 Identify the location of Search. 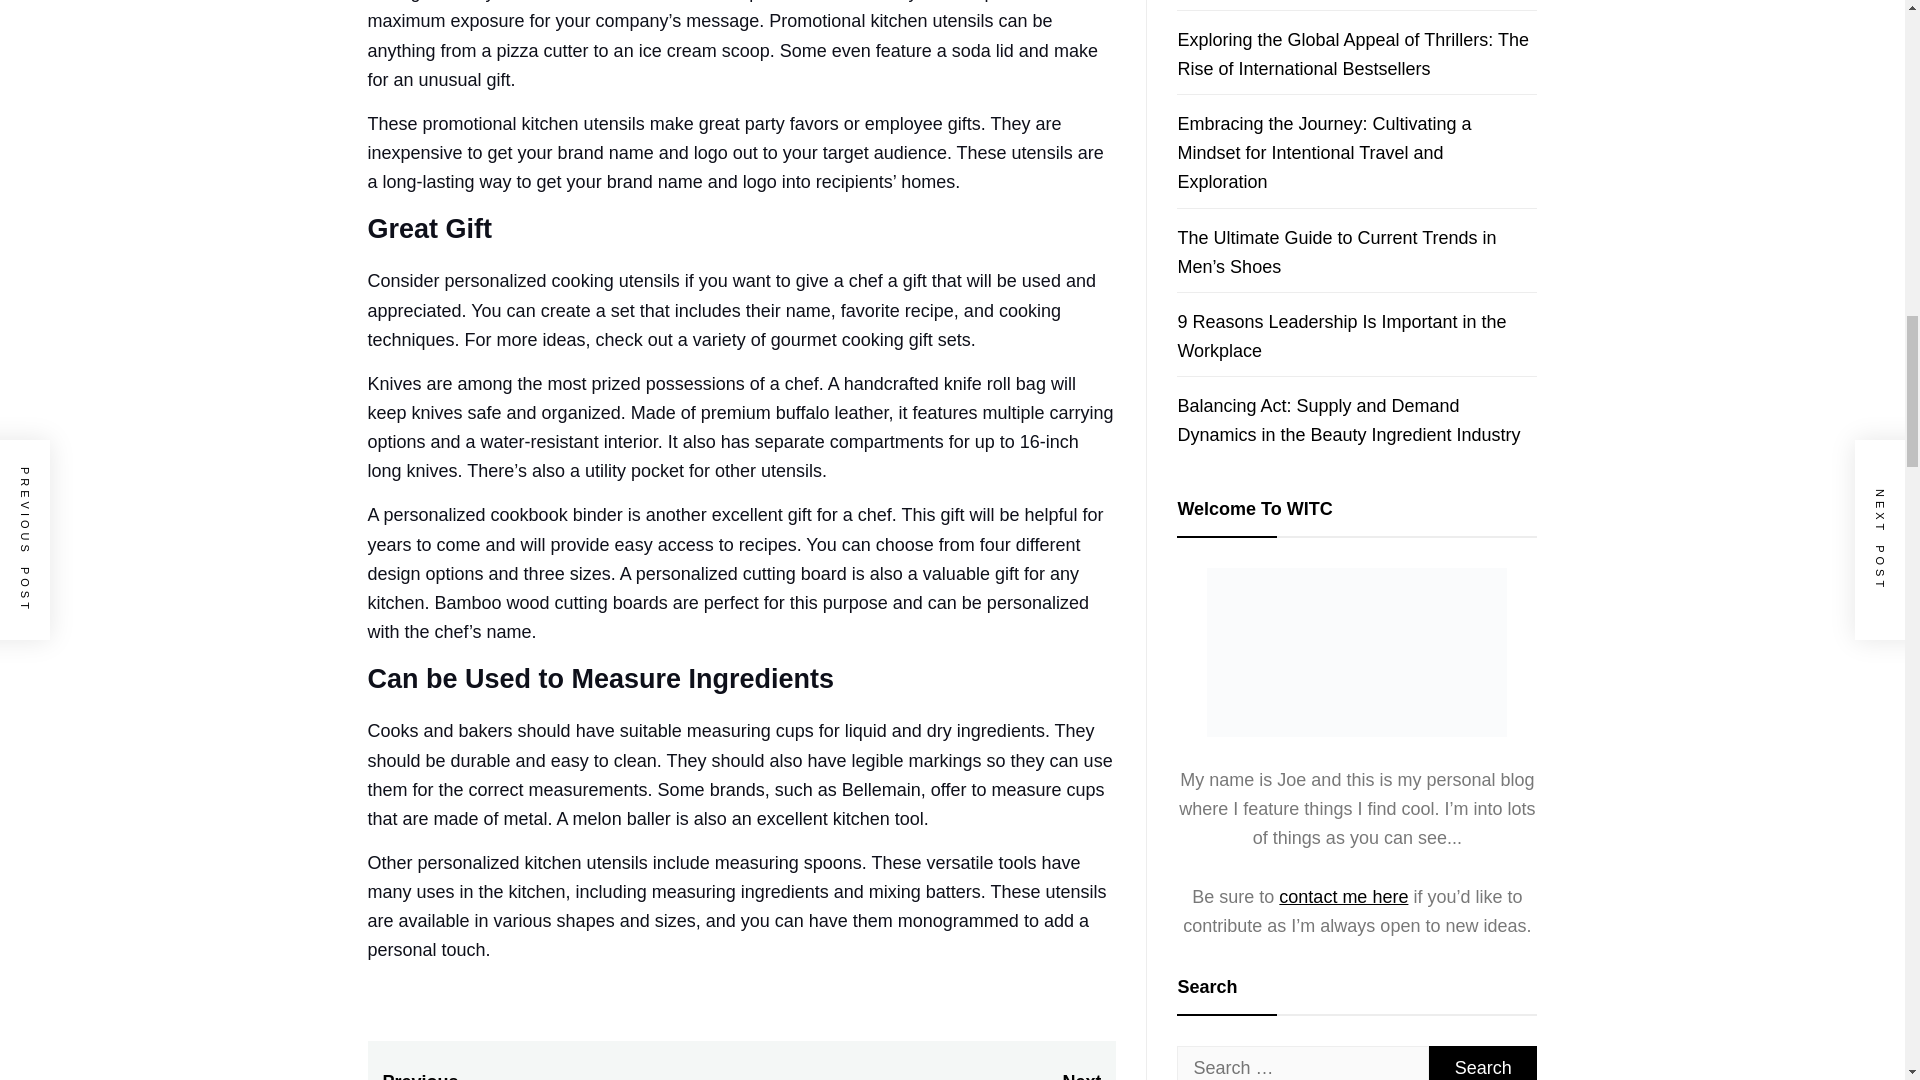
(1482, 1063).